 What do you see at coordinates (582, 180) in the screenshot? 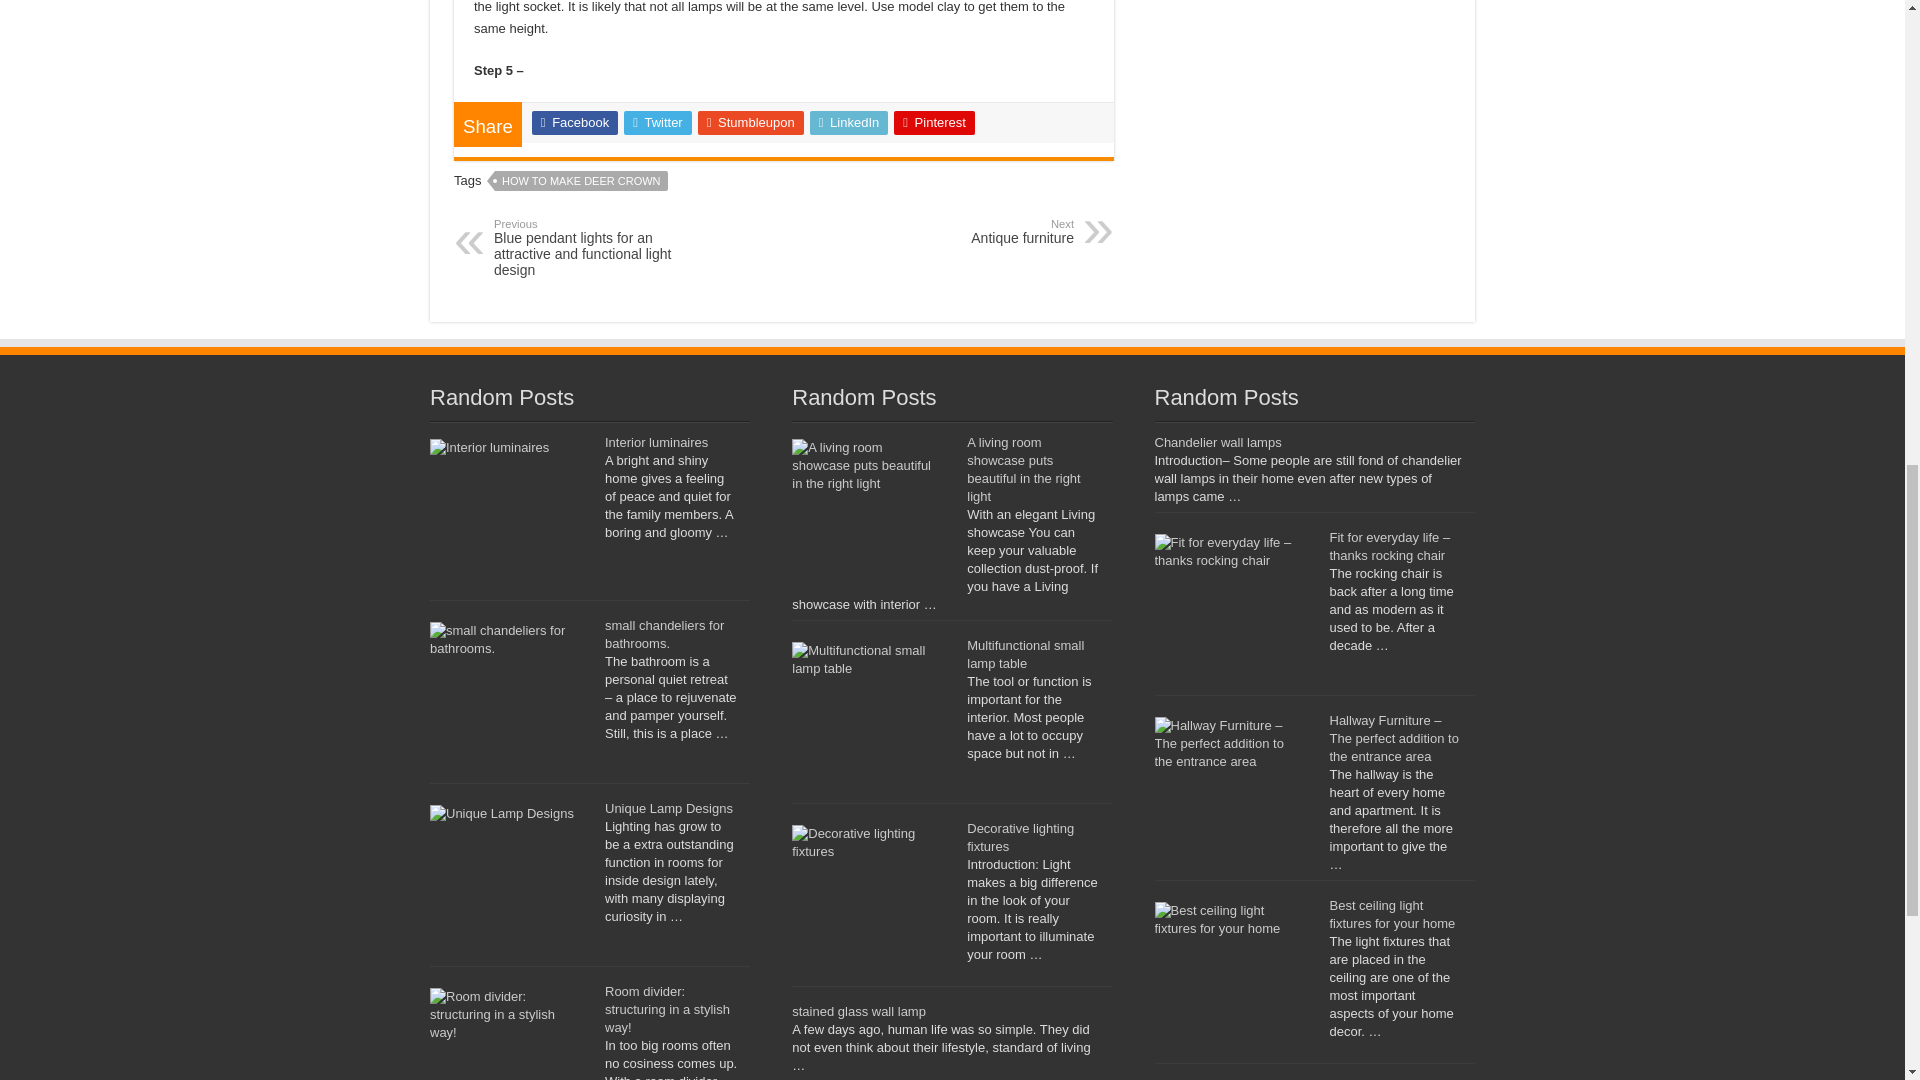
I see `HOW TO MAKE DEER CROWN` at bounding box center [582, 180].